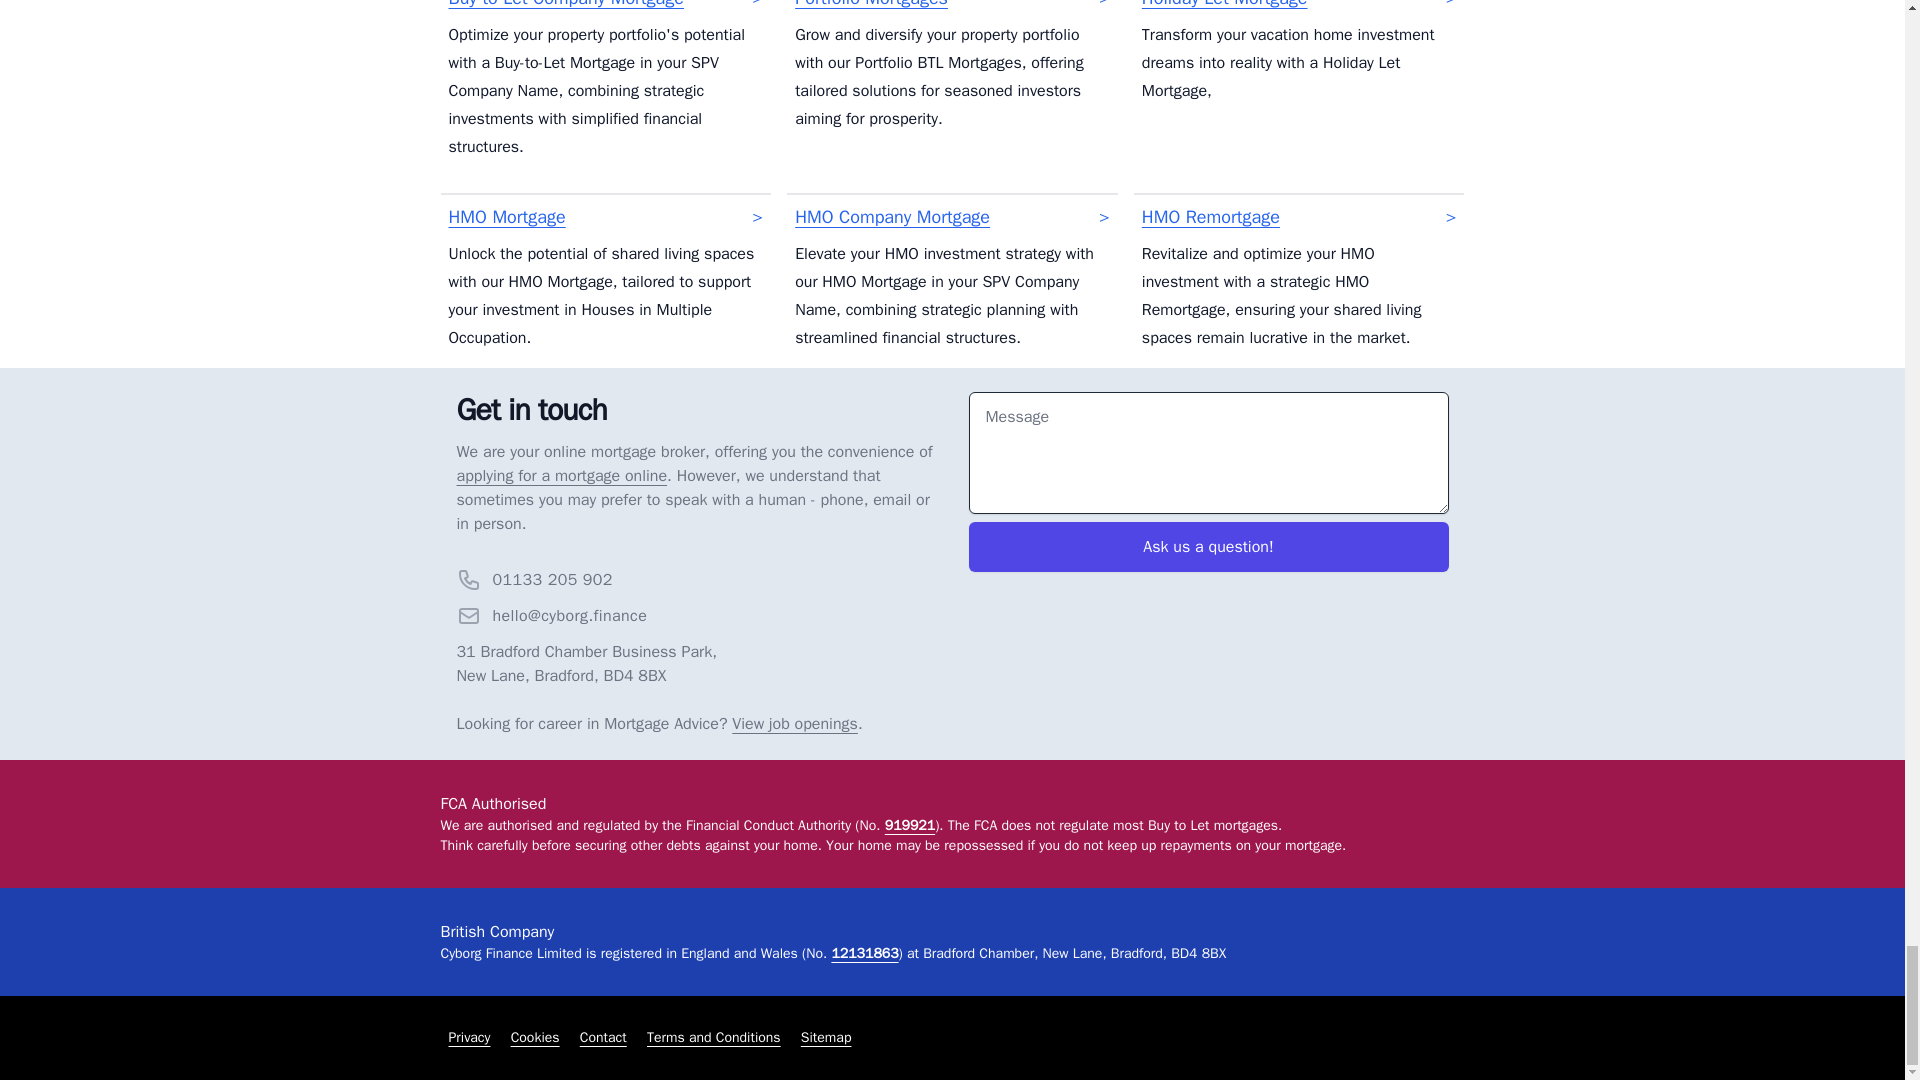 The height and width of the screenshot is (1080, 1920). I want to click on 919921, so click(910, 824).